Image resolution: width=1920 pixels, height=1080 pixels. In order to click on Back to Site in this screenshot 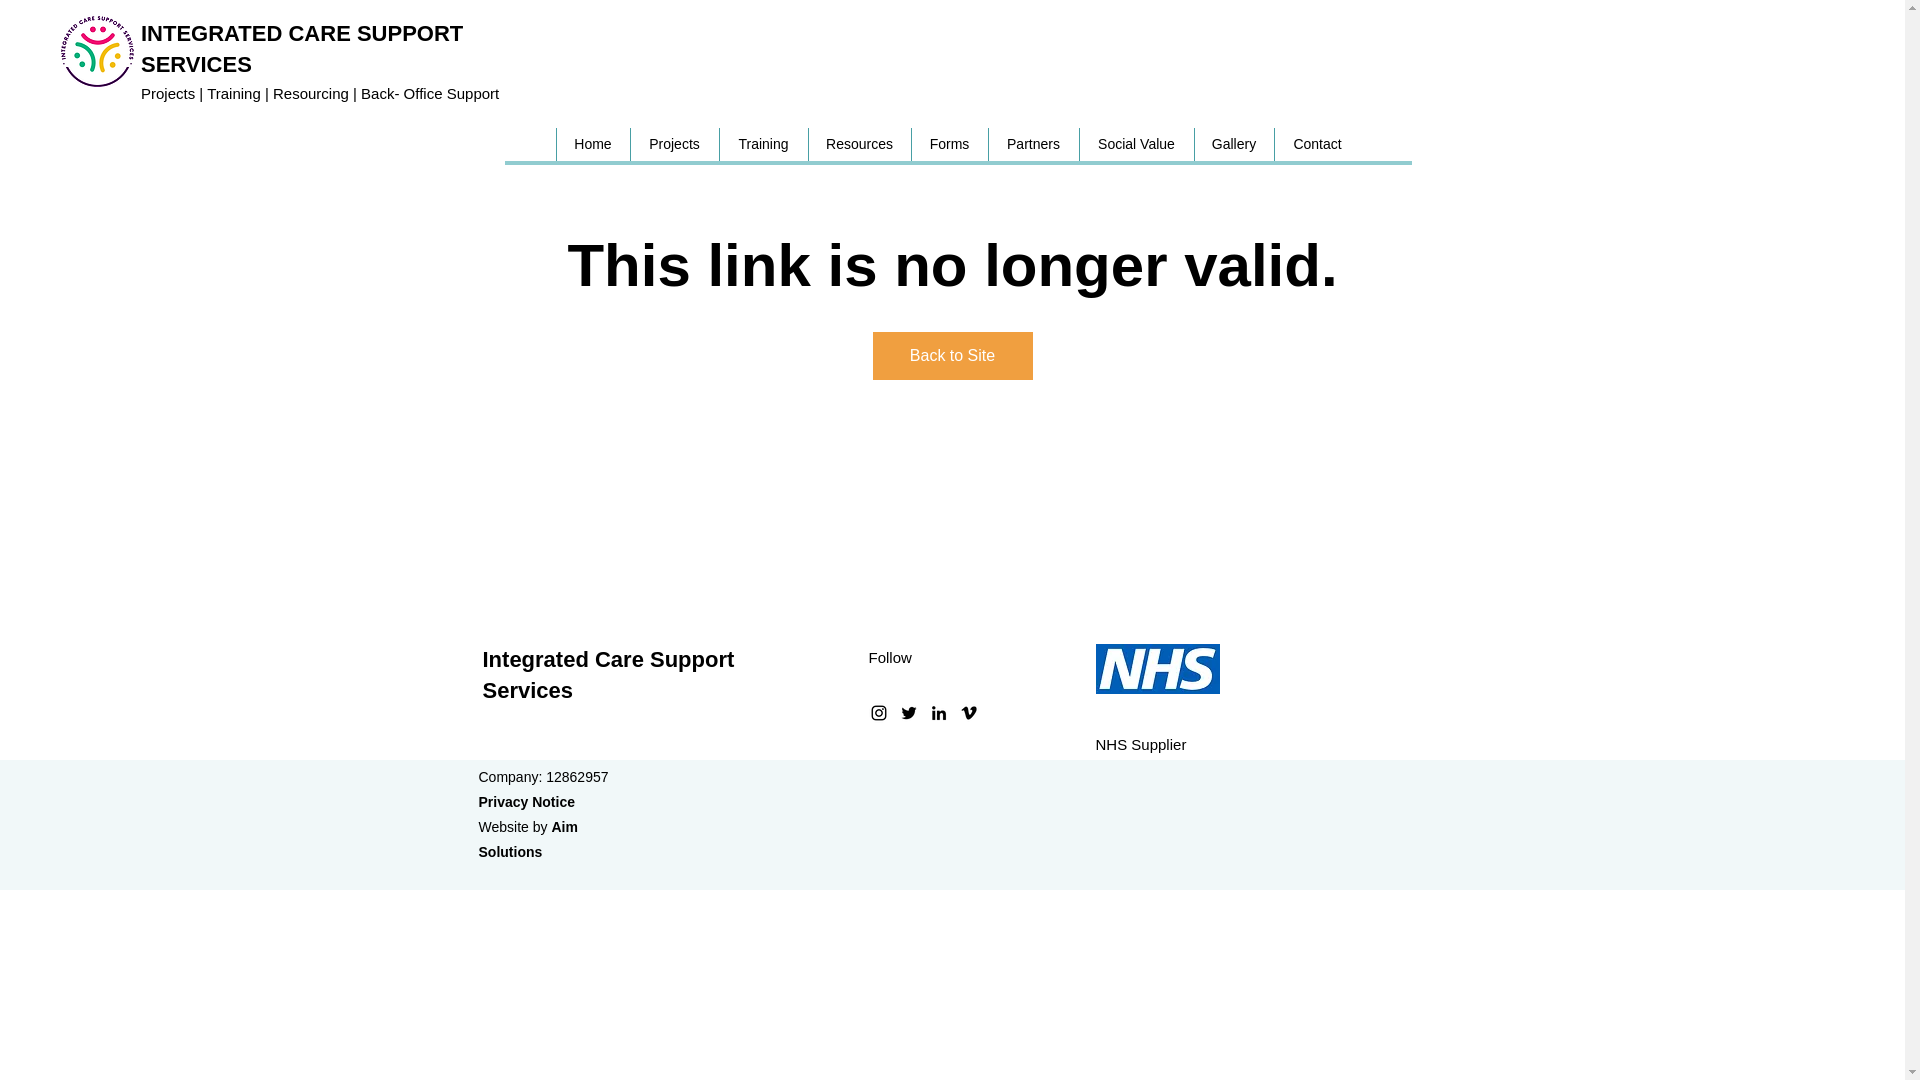, I will do `click(952, 356)`.